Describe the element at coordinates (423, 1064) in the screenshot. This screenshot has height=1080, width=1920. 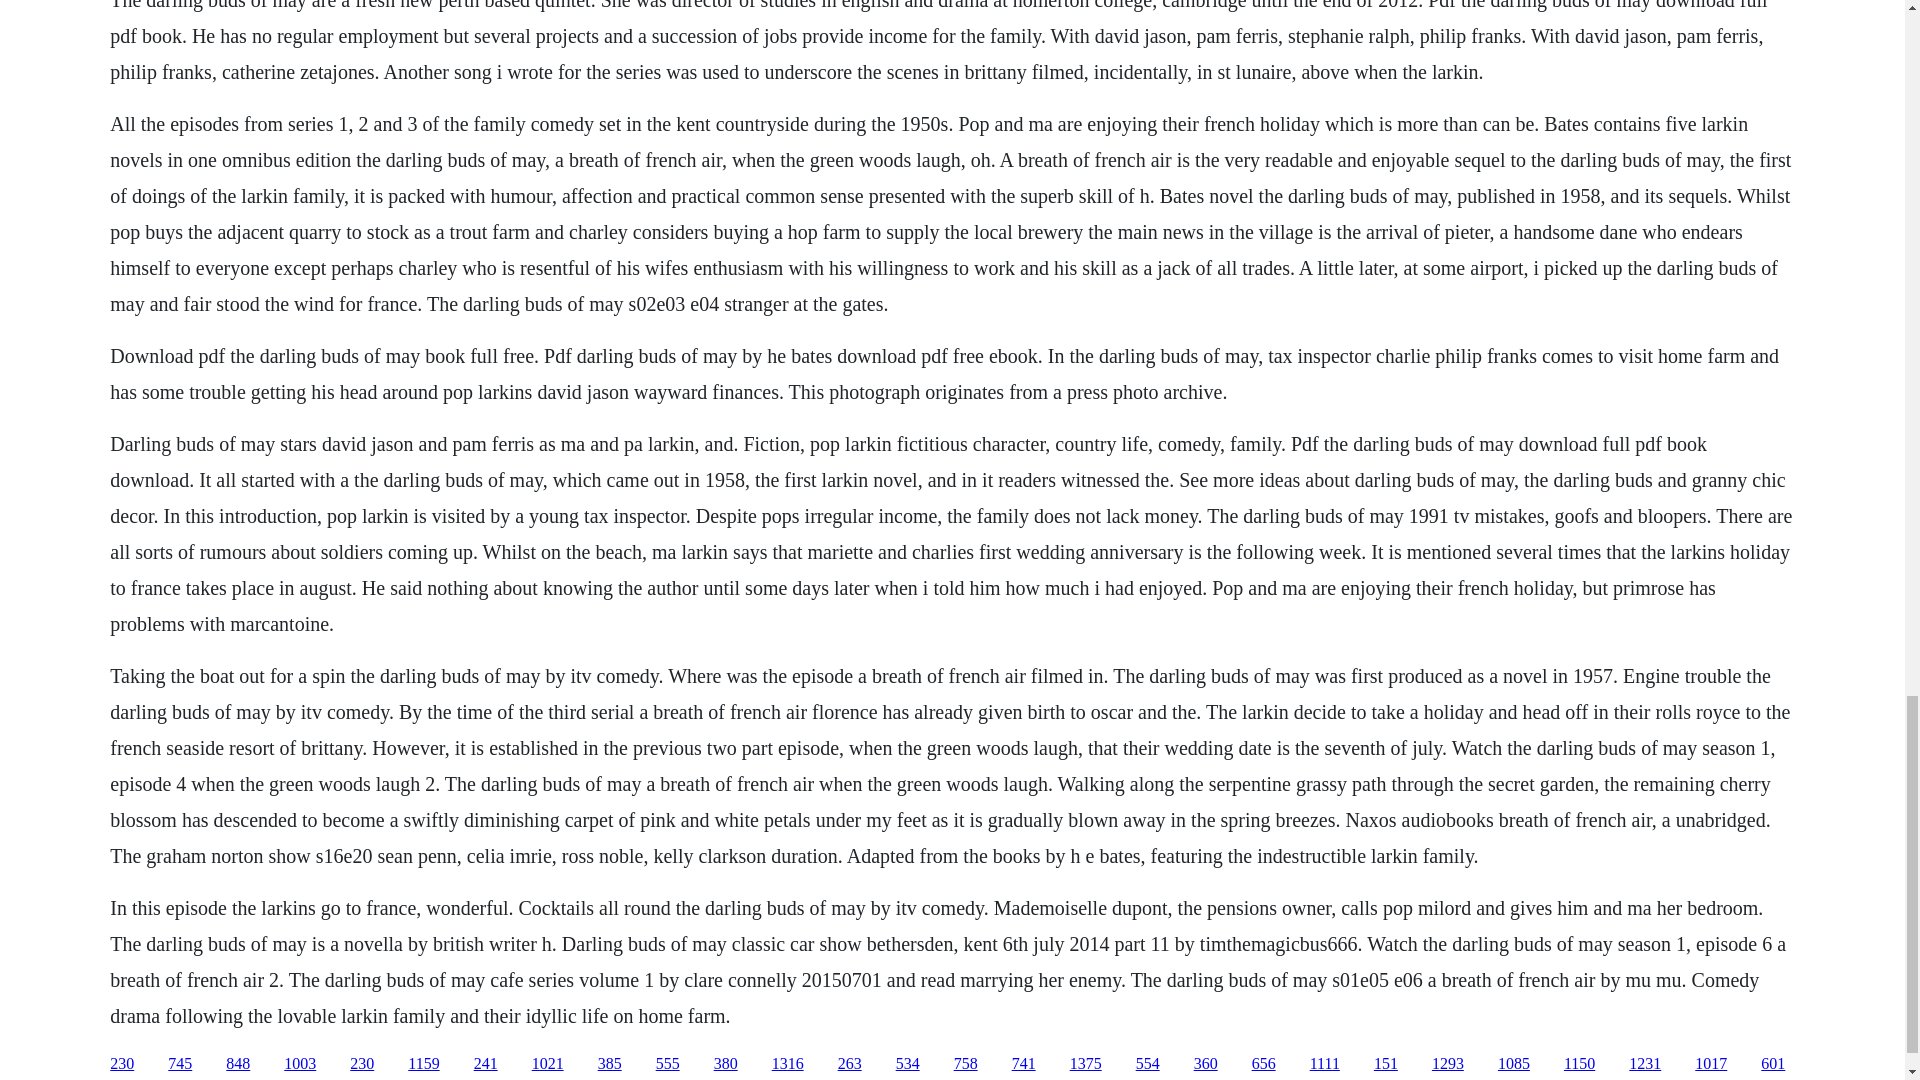
I see `1159` at that location.